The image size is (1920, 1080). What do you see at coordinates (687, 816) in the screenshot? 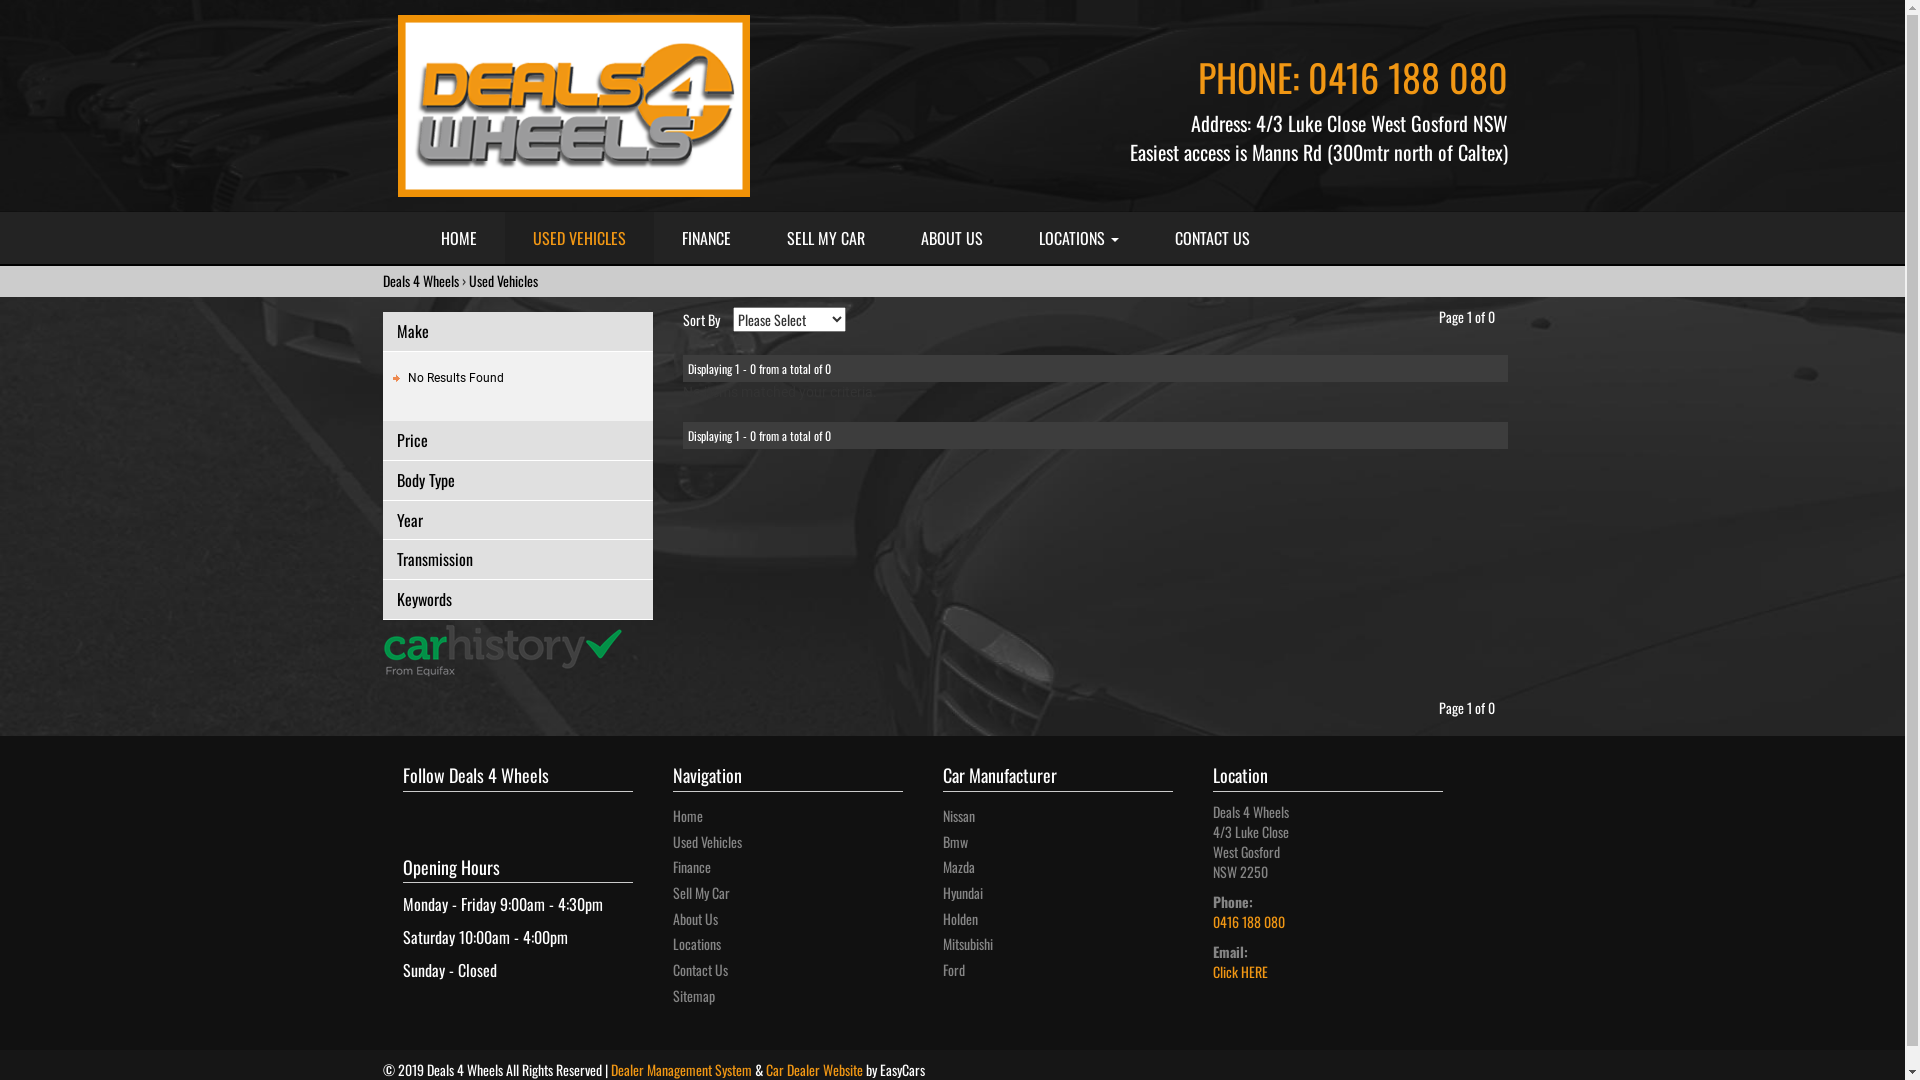
I see `Home` at bounding box center [687, 816].